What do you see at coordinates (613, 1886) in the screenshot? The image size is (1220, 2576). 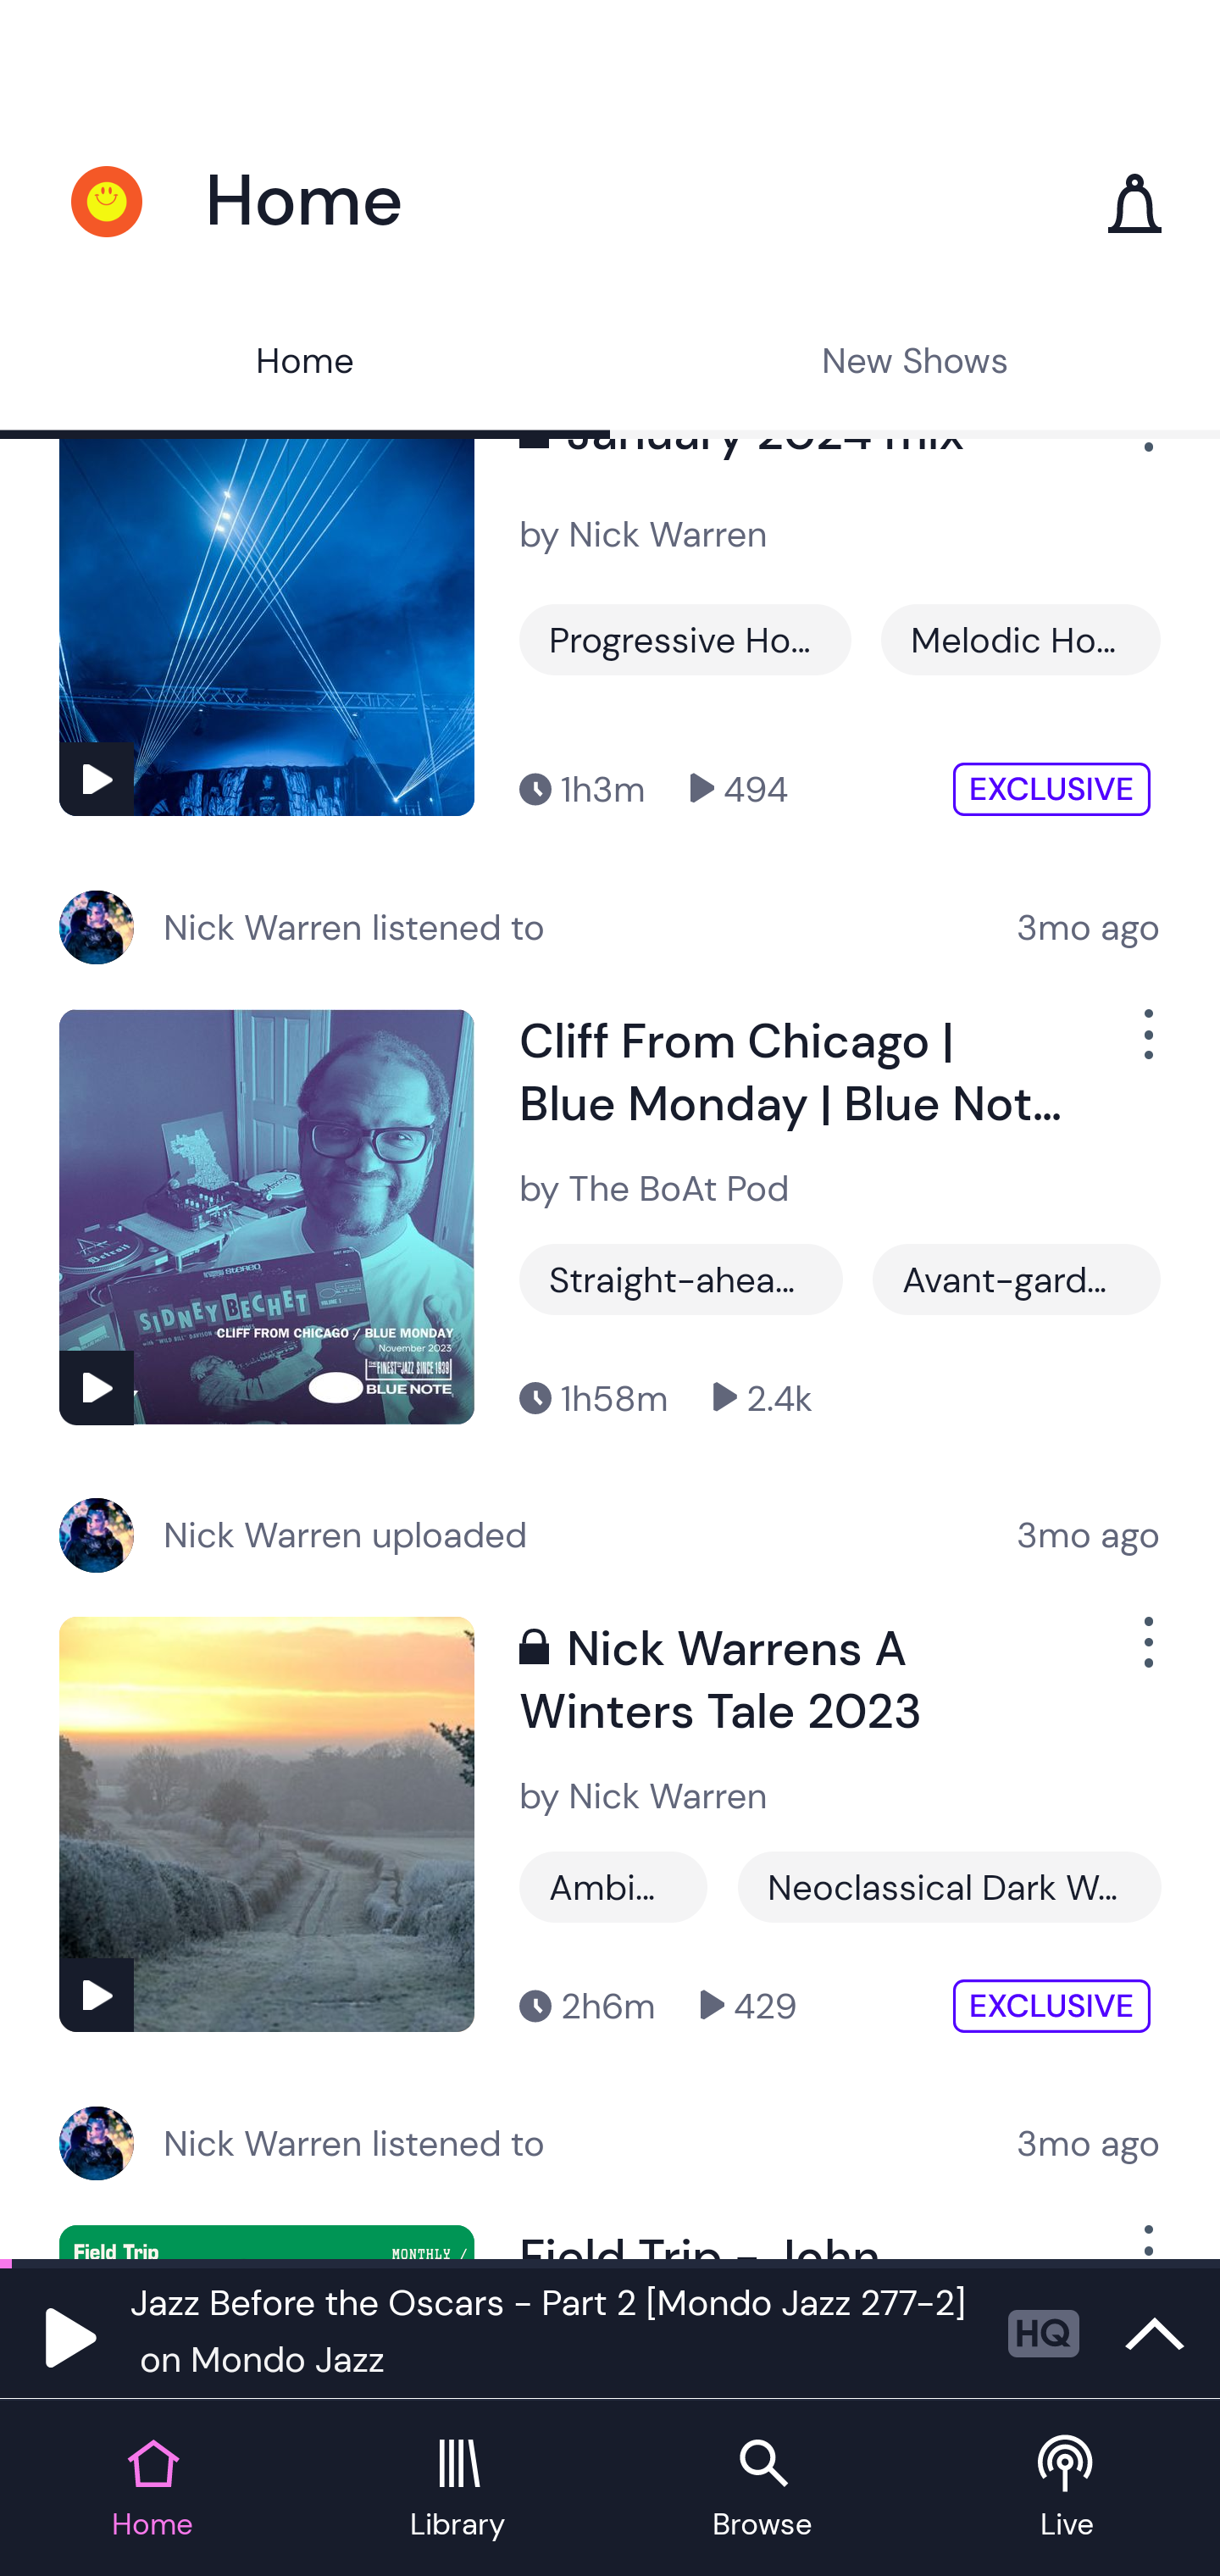 I see `Ambient` at bounding box center [613, 1886].